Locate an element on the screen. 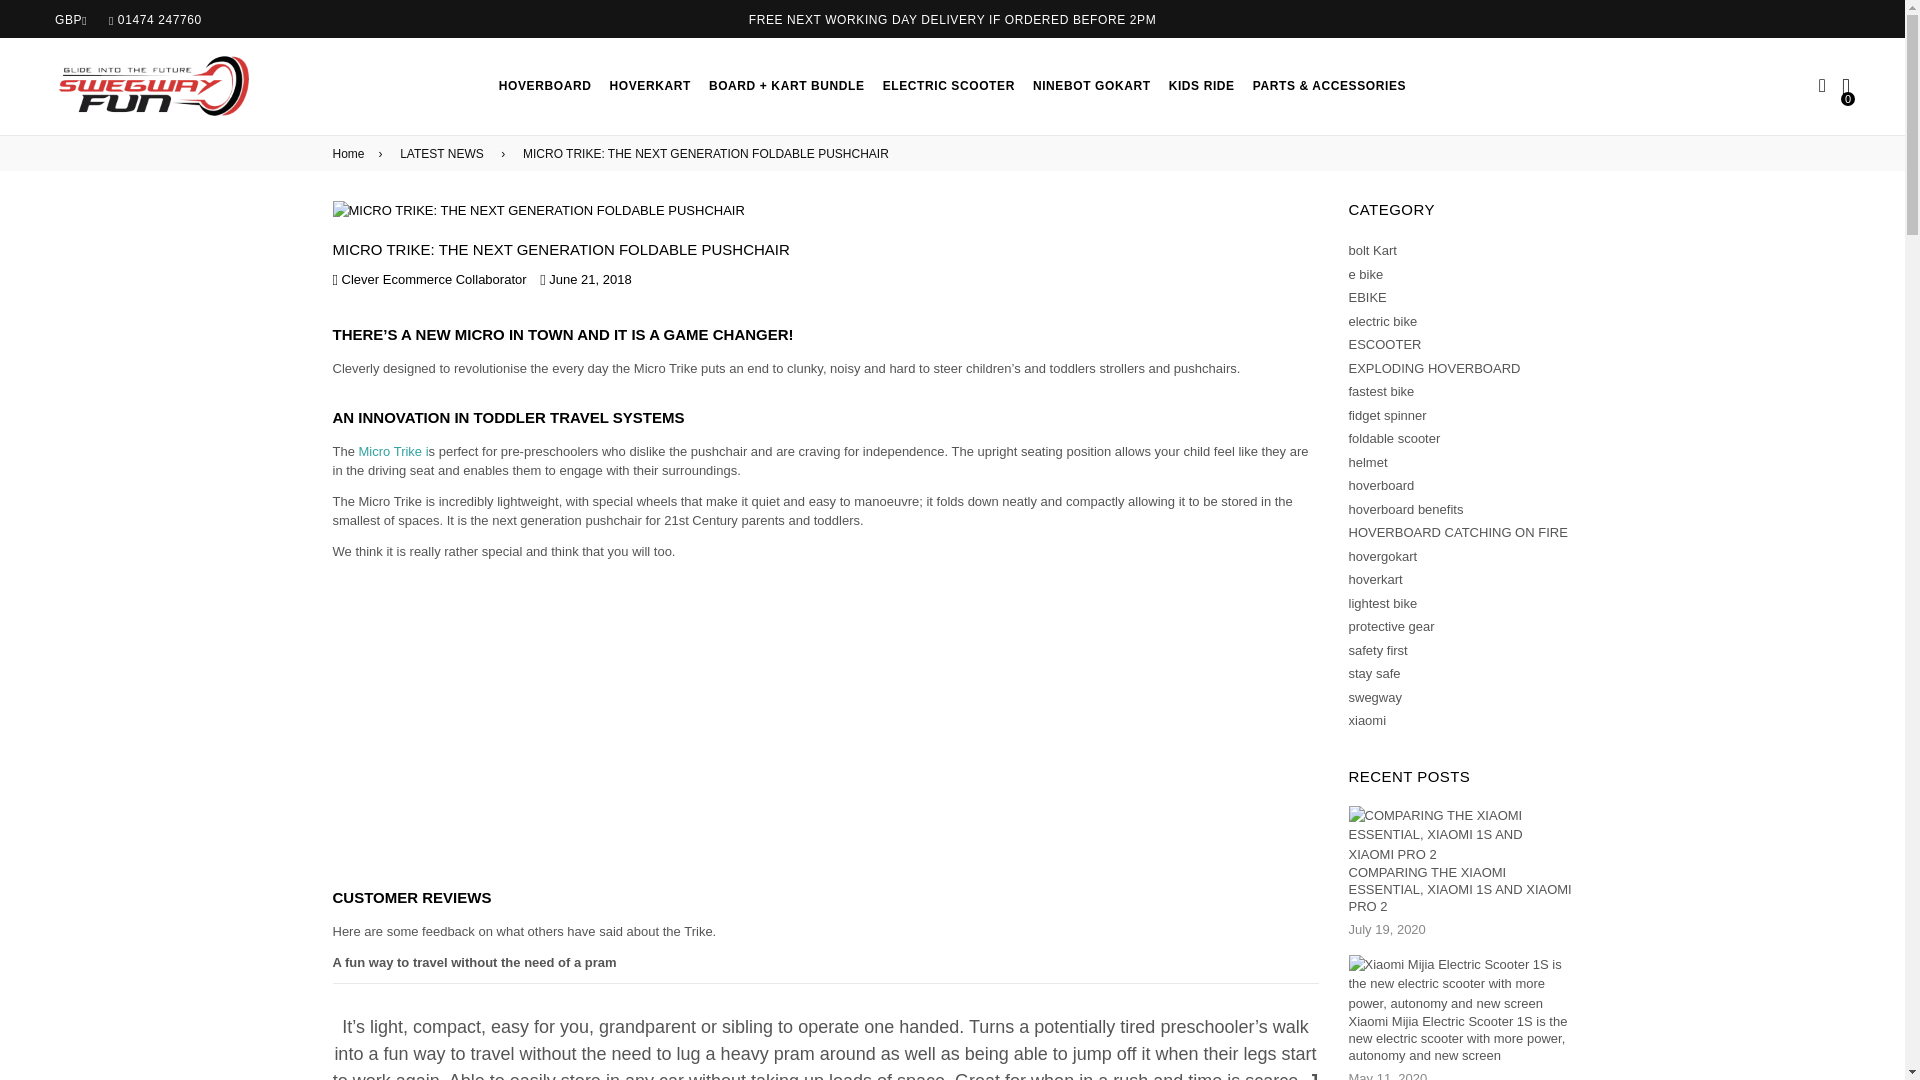 Image resolution: width=1920 pixels, height=1080 pixels. Back to the home page is located at coordinates (351, 154).